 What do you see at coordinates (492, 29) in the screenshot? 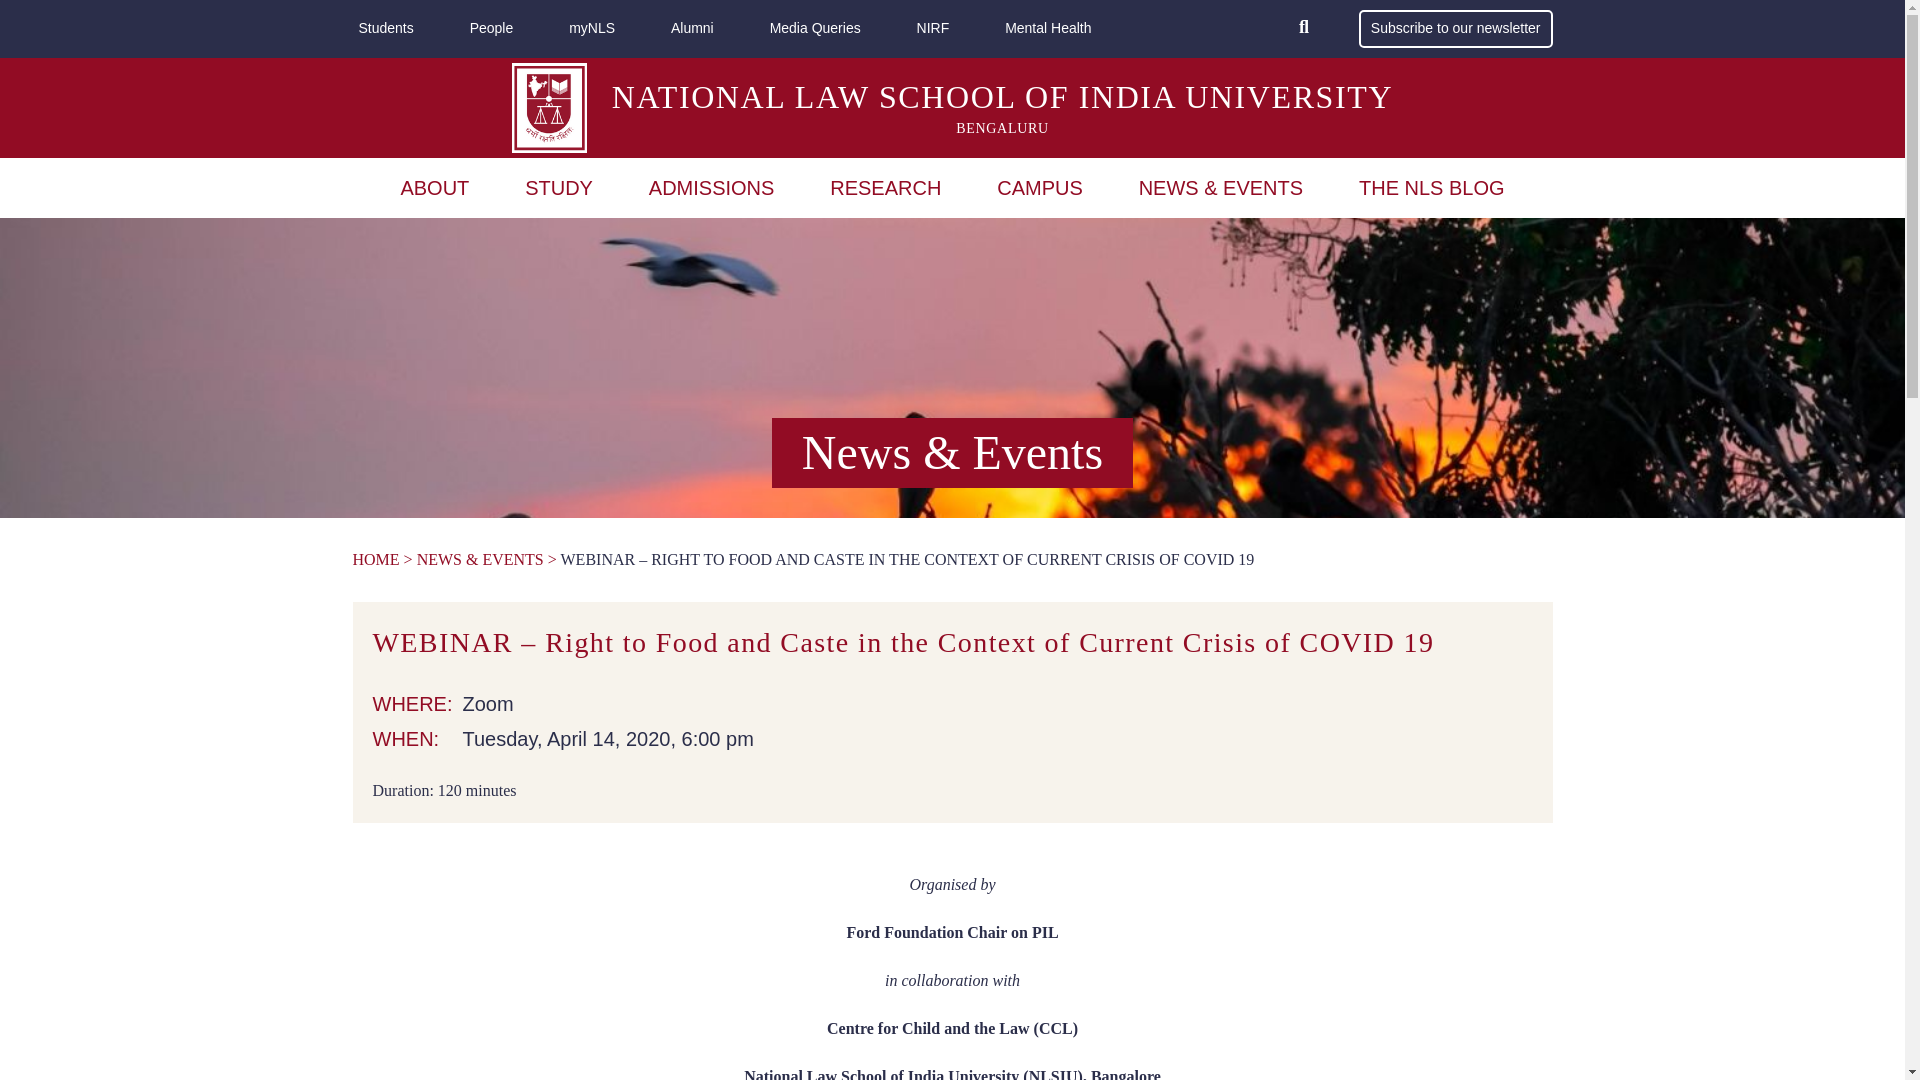
I see `People` at bounding box center [492, 29].